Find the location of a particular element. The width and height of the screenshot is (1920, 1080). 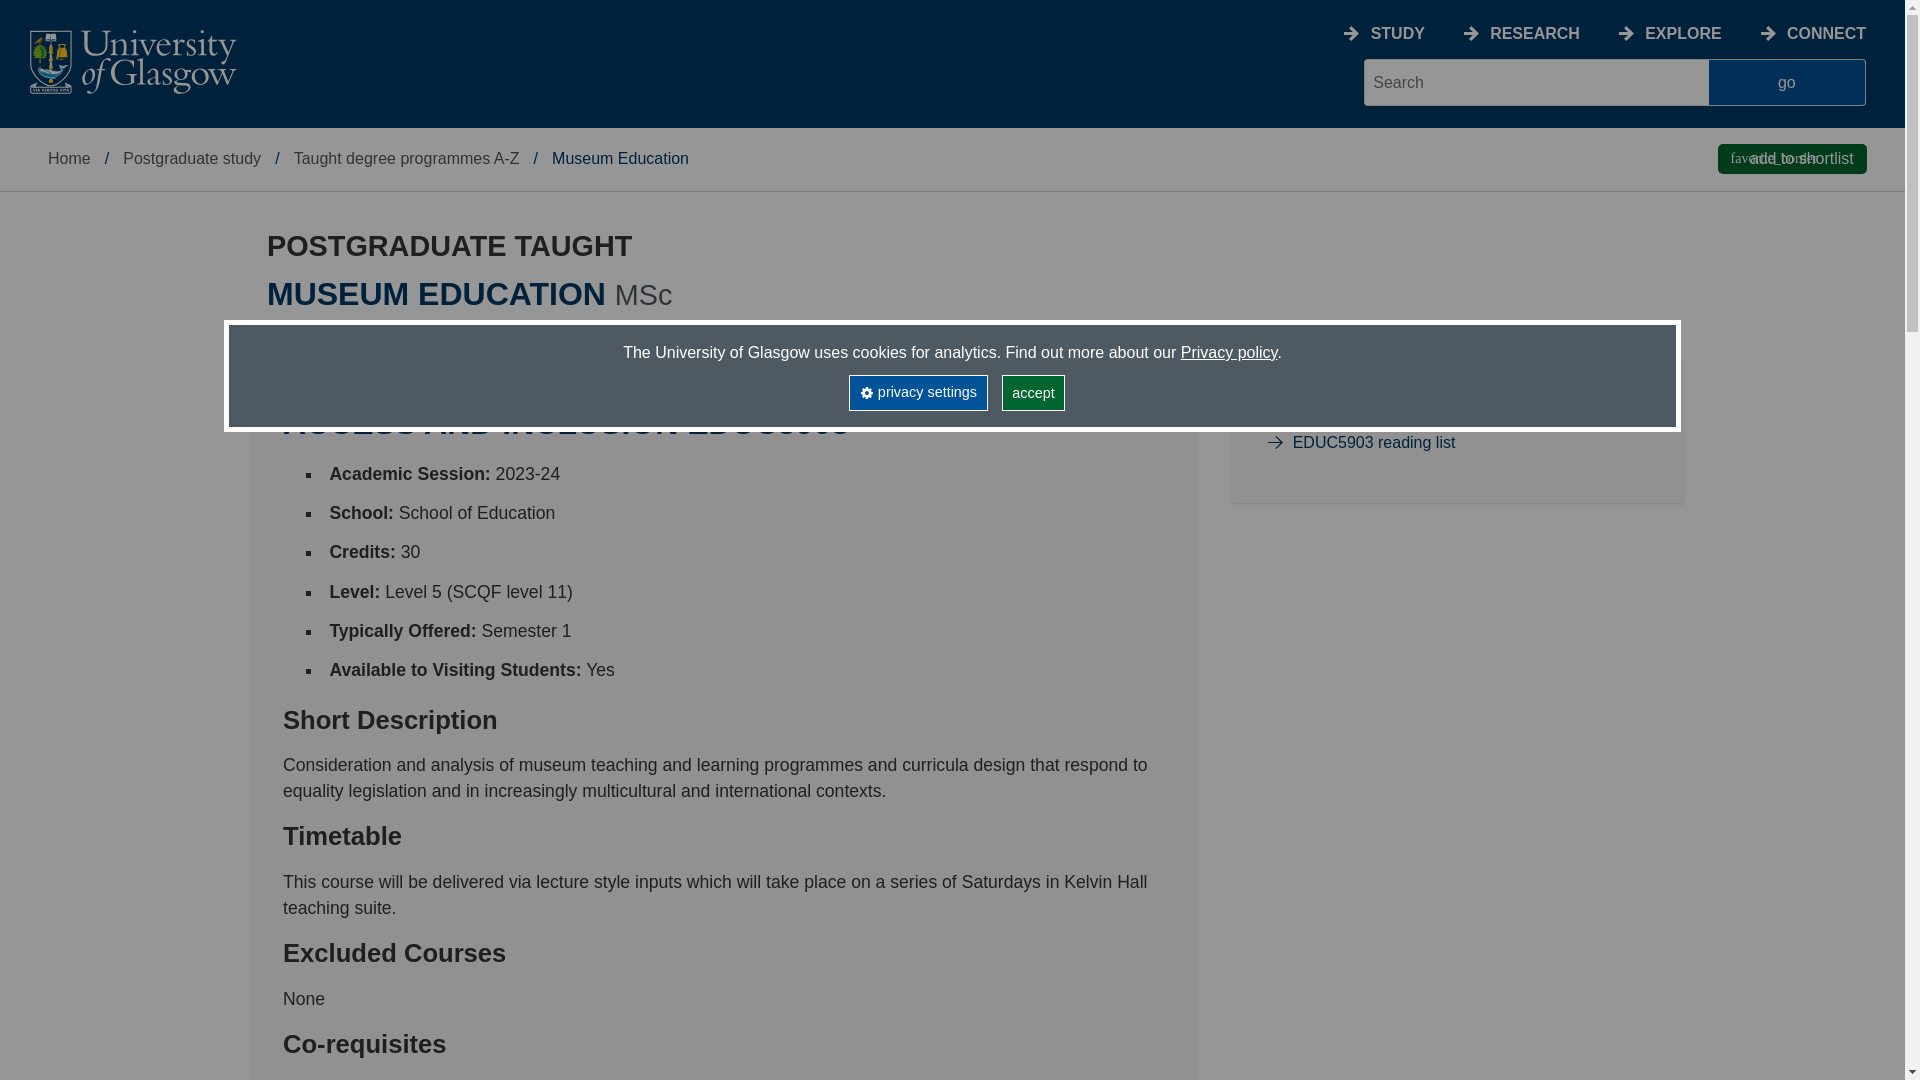

STUDY is located at coordinates (1397, 33).